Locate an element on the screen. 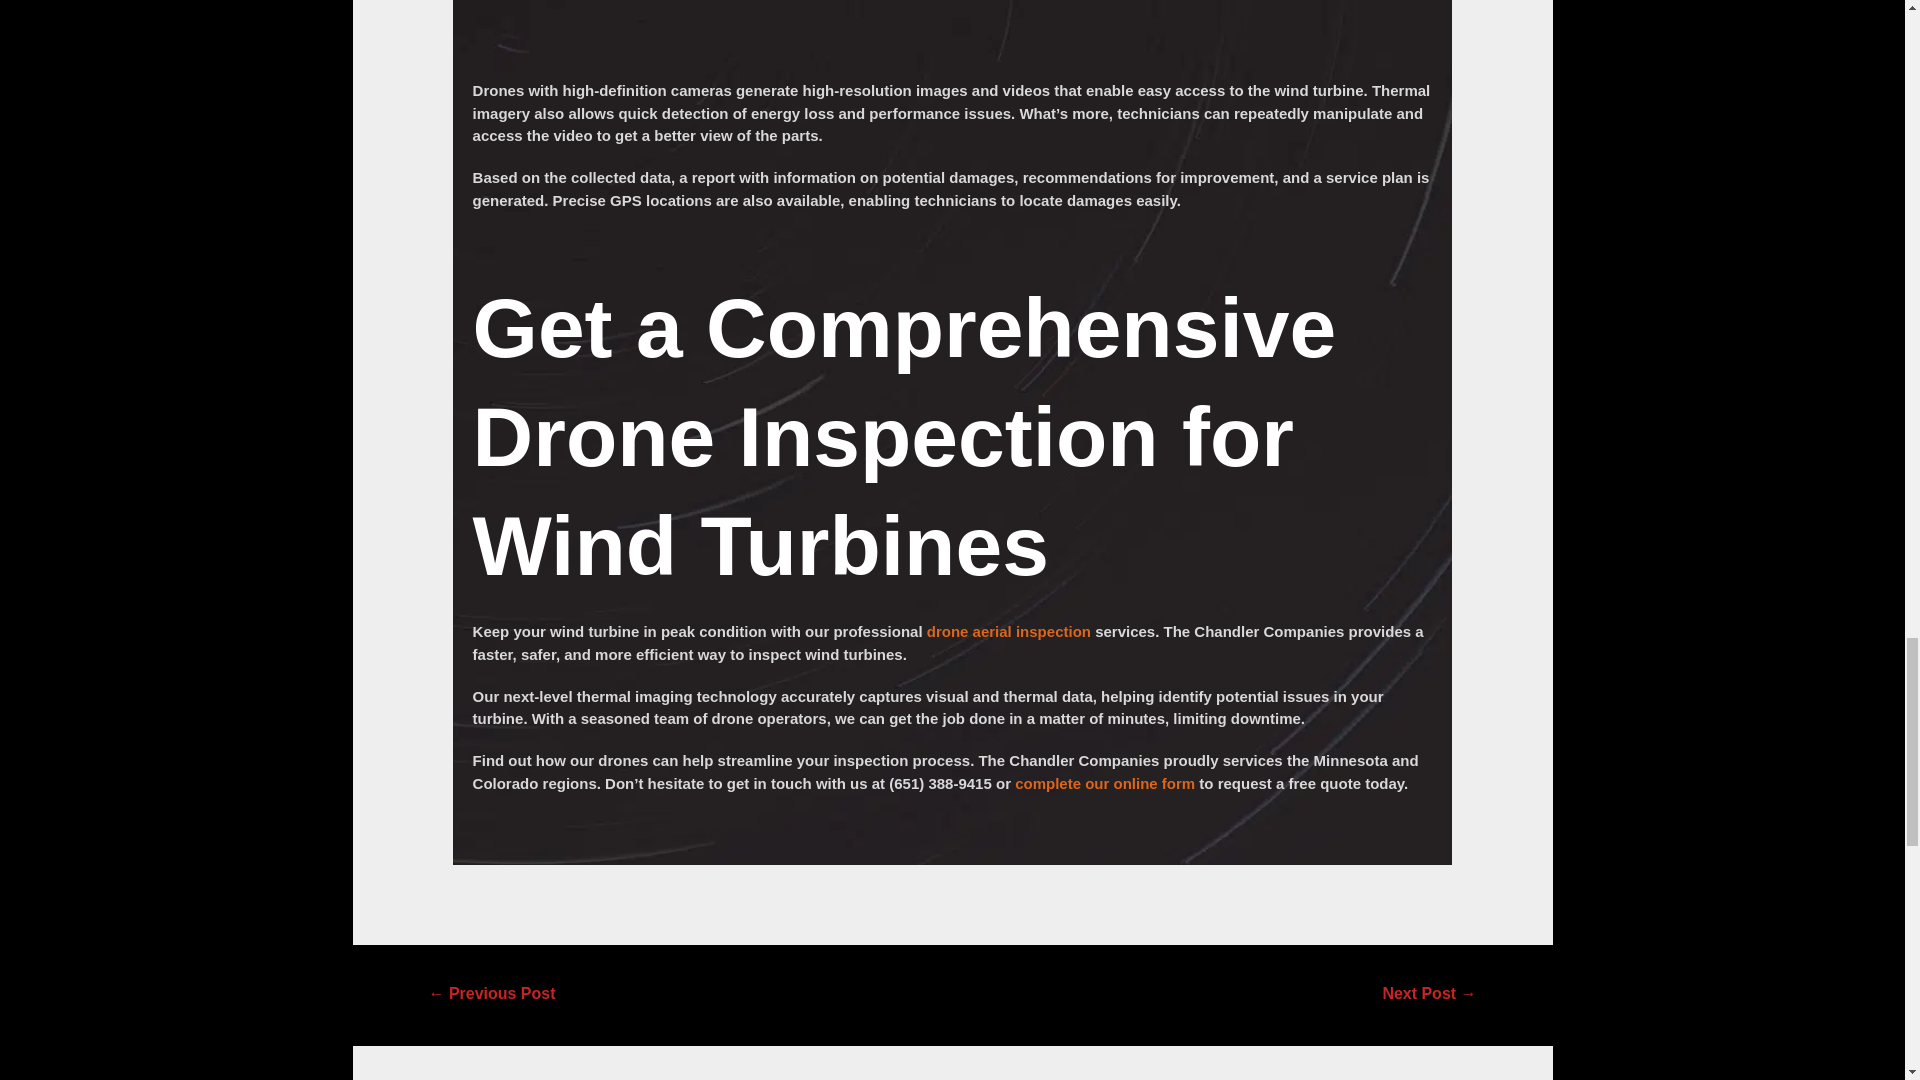  How Can Drone Surveys Speed Up Solar Farm Construction? is located at coordinates (1428, 996).